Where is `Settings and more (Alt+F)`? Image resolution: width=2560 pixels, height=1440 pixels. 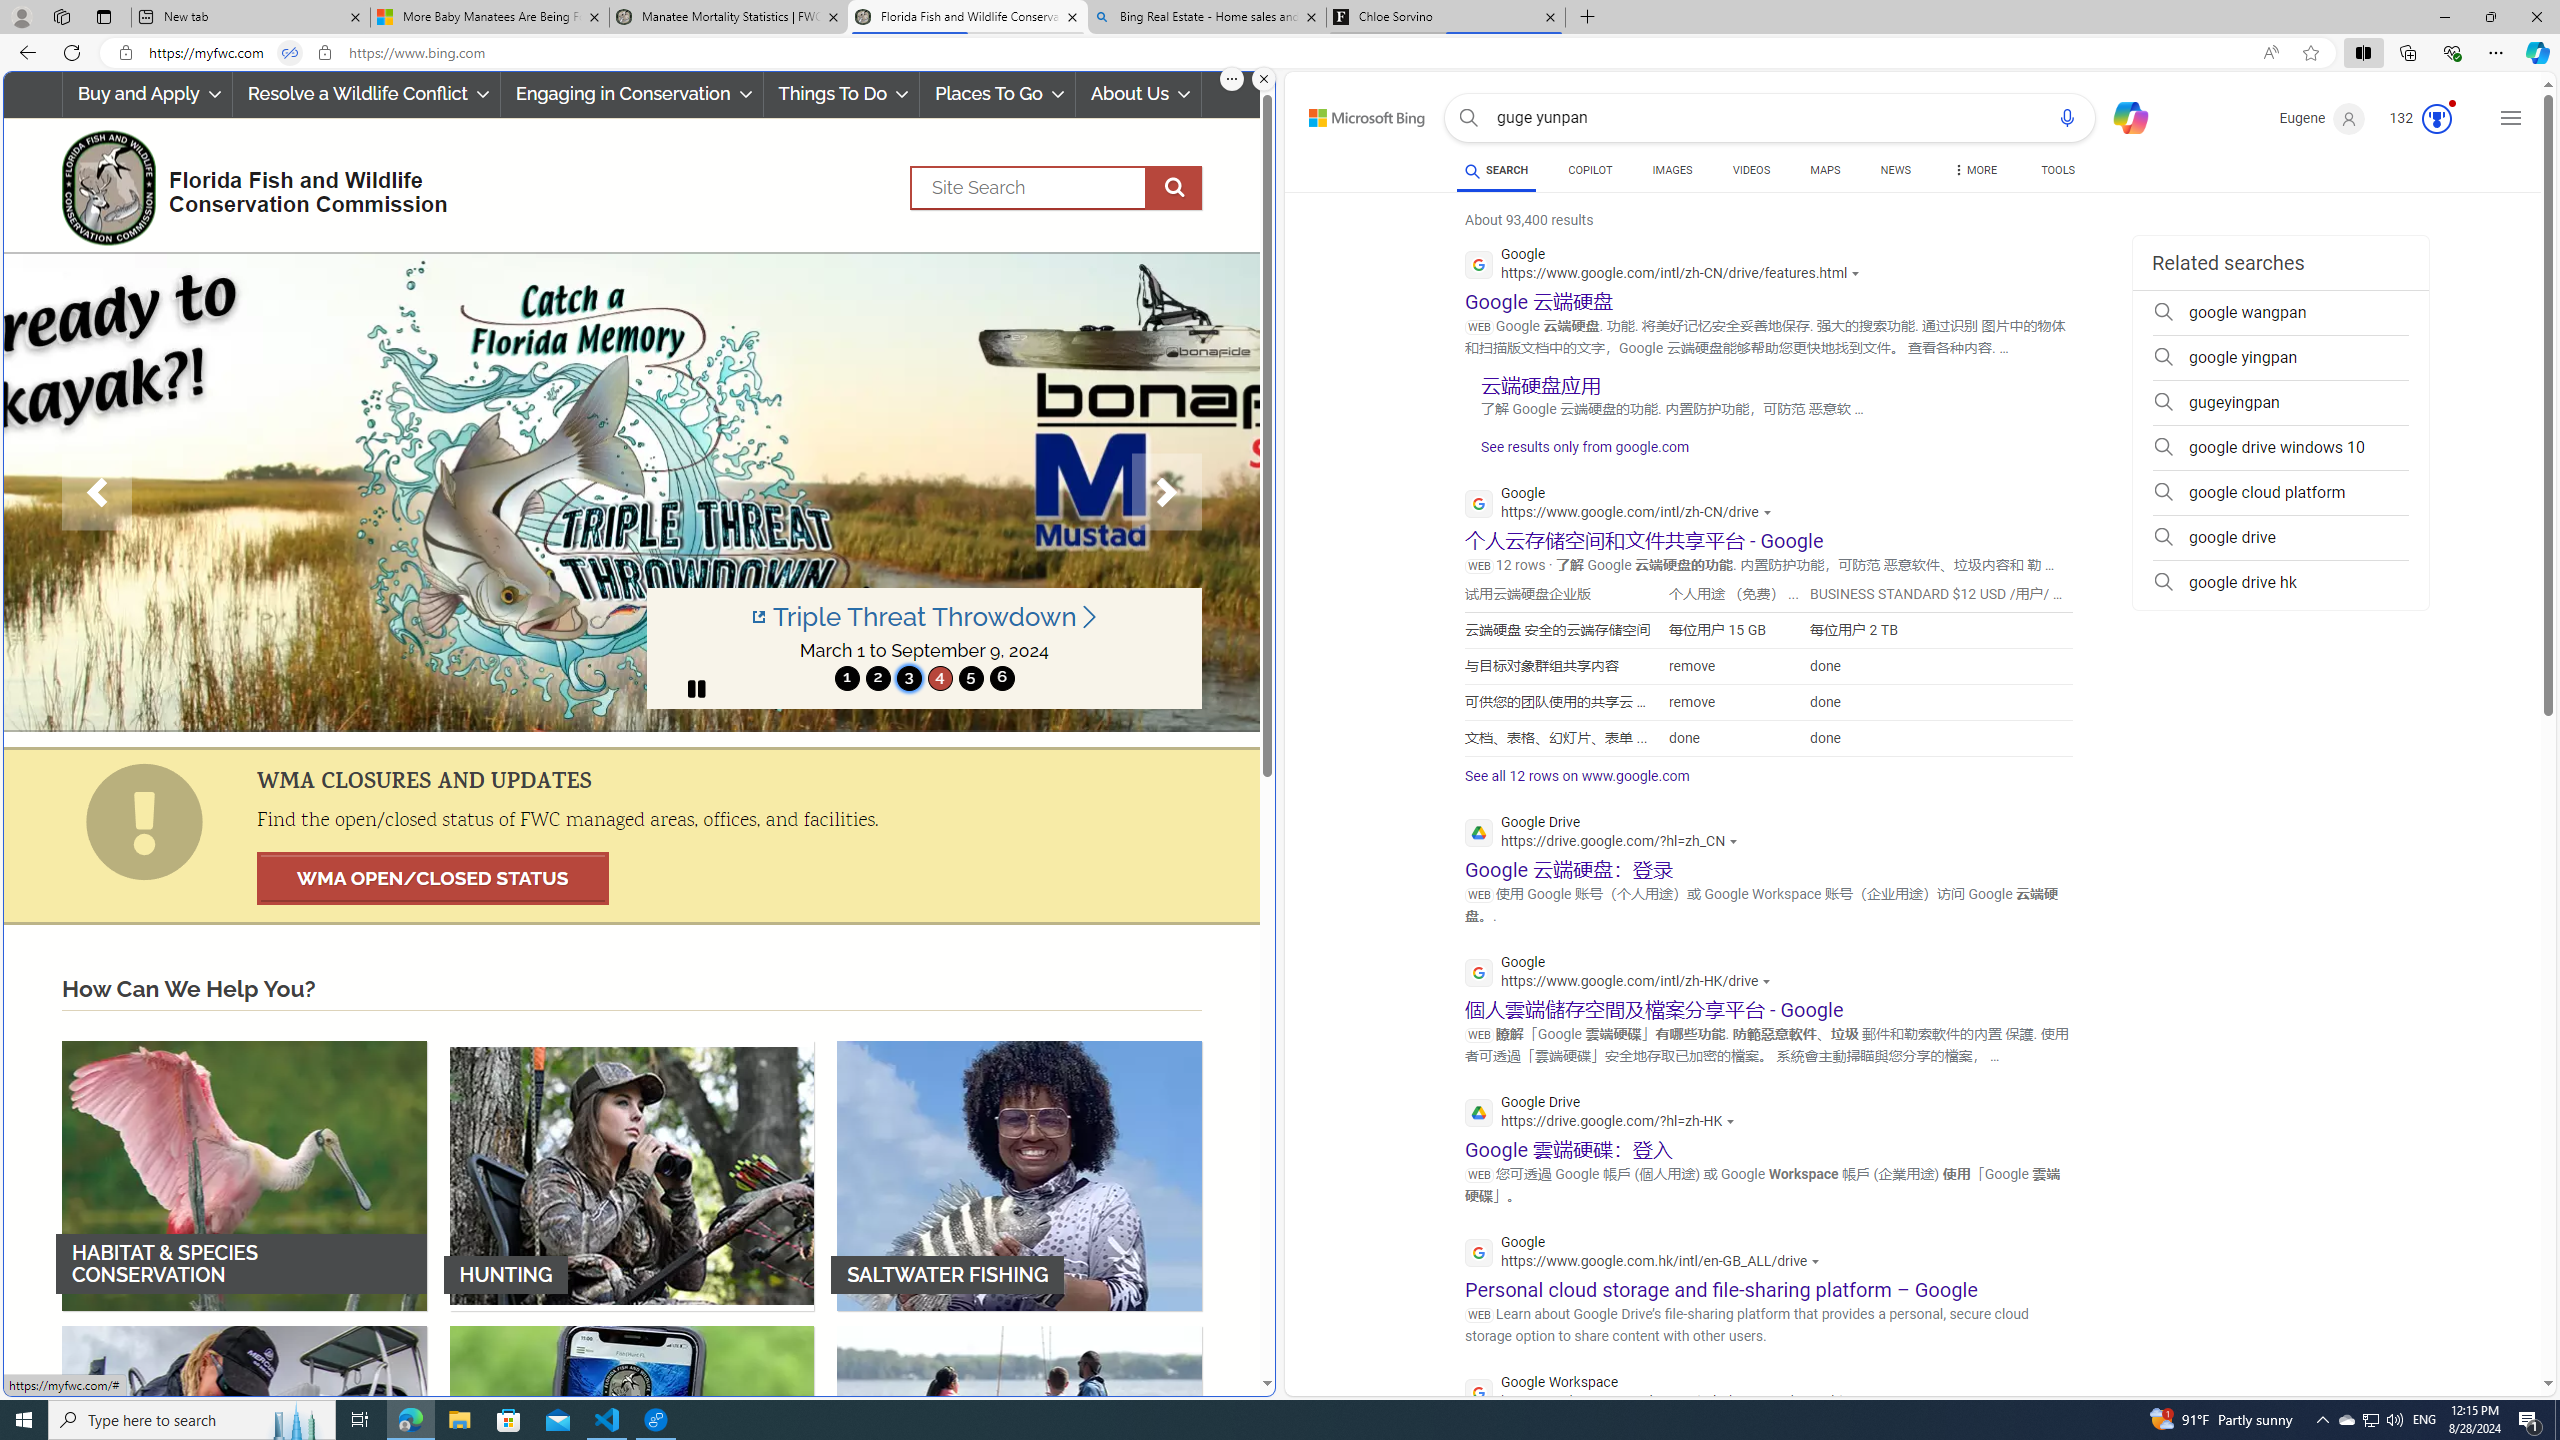 Settings and more (Alt+F) is located at coordinates (2496, 52).